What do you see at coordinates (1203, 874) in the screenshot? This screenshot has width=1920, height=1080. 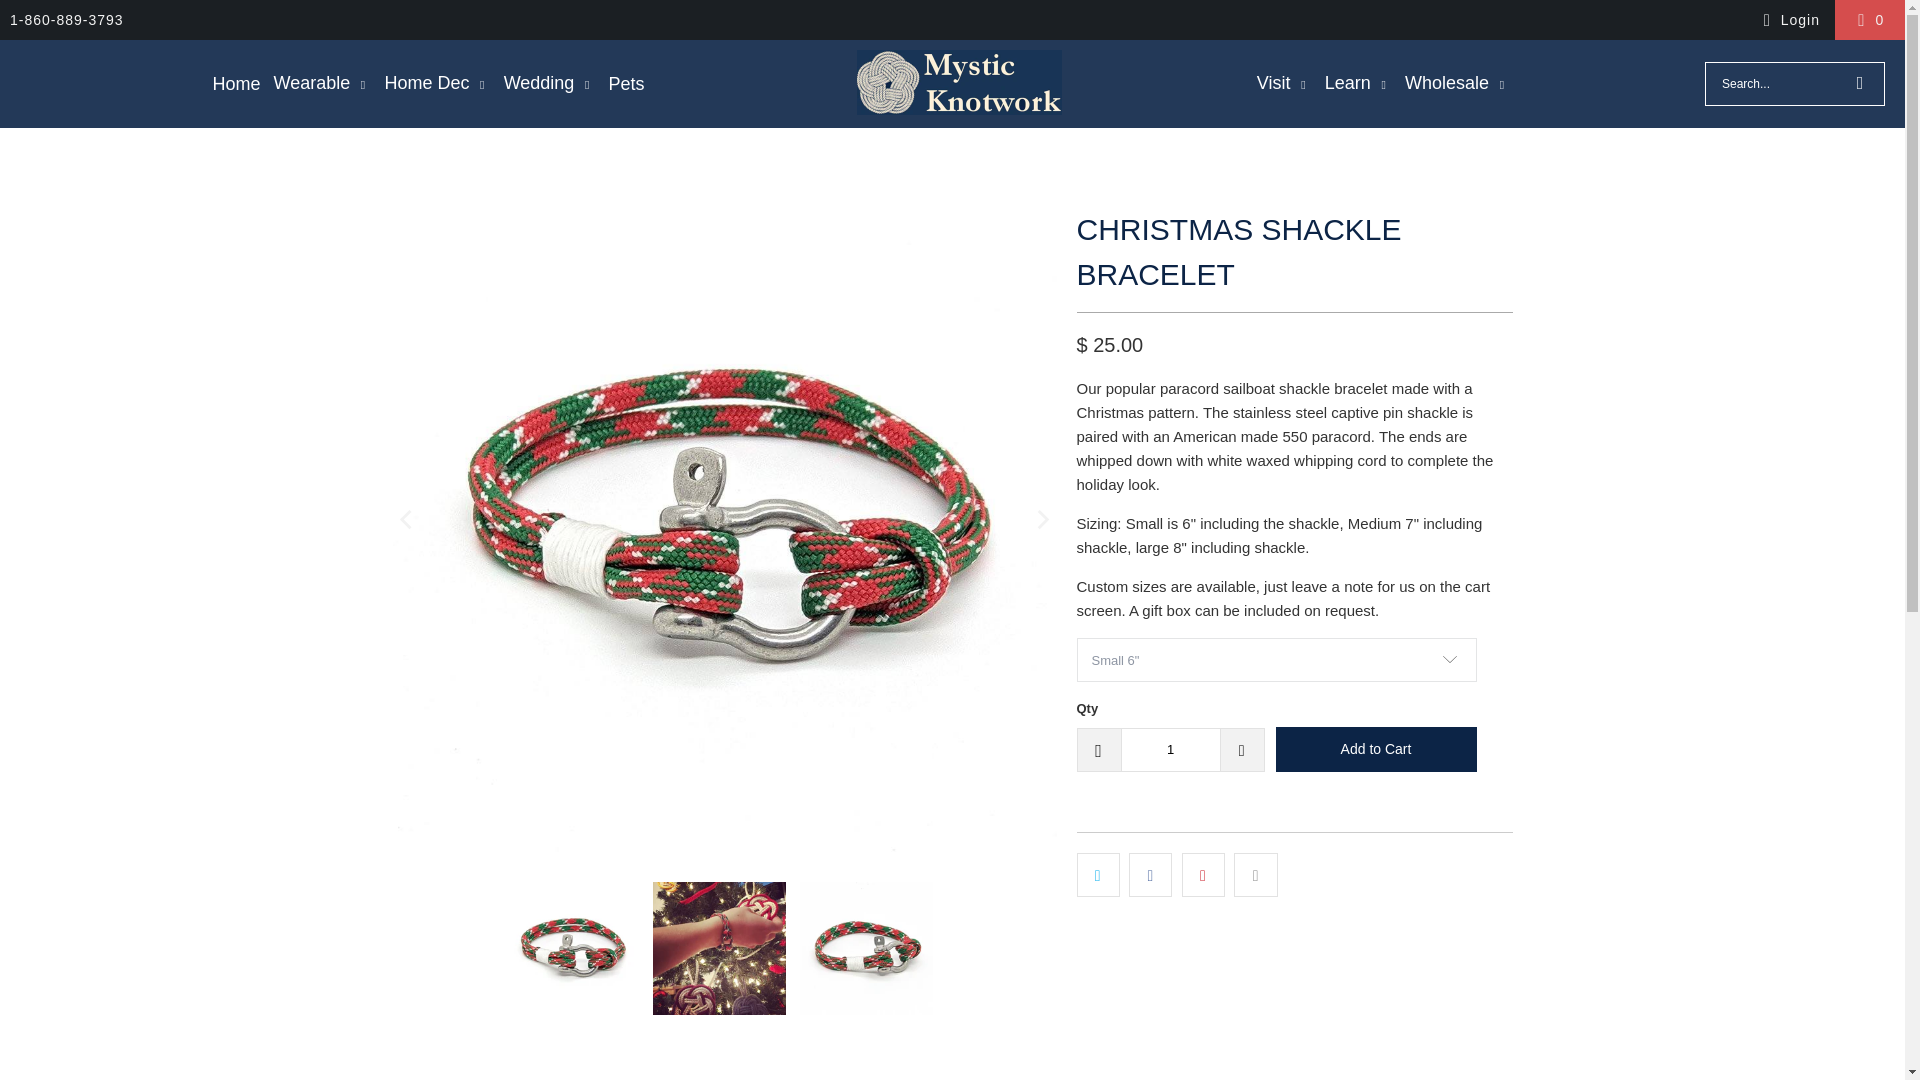 I see `Share this on Pinterest` at bounding box center [1203, 874].